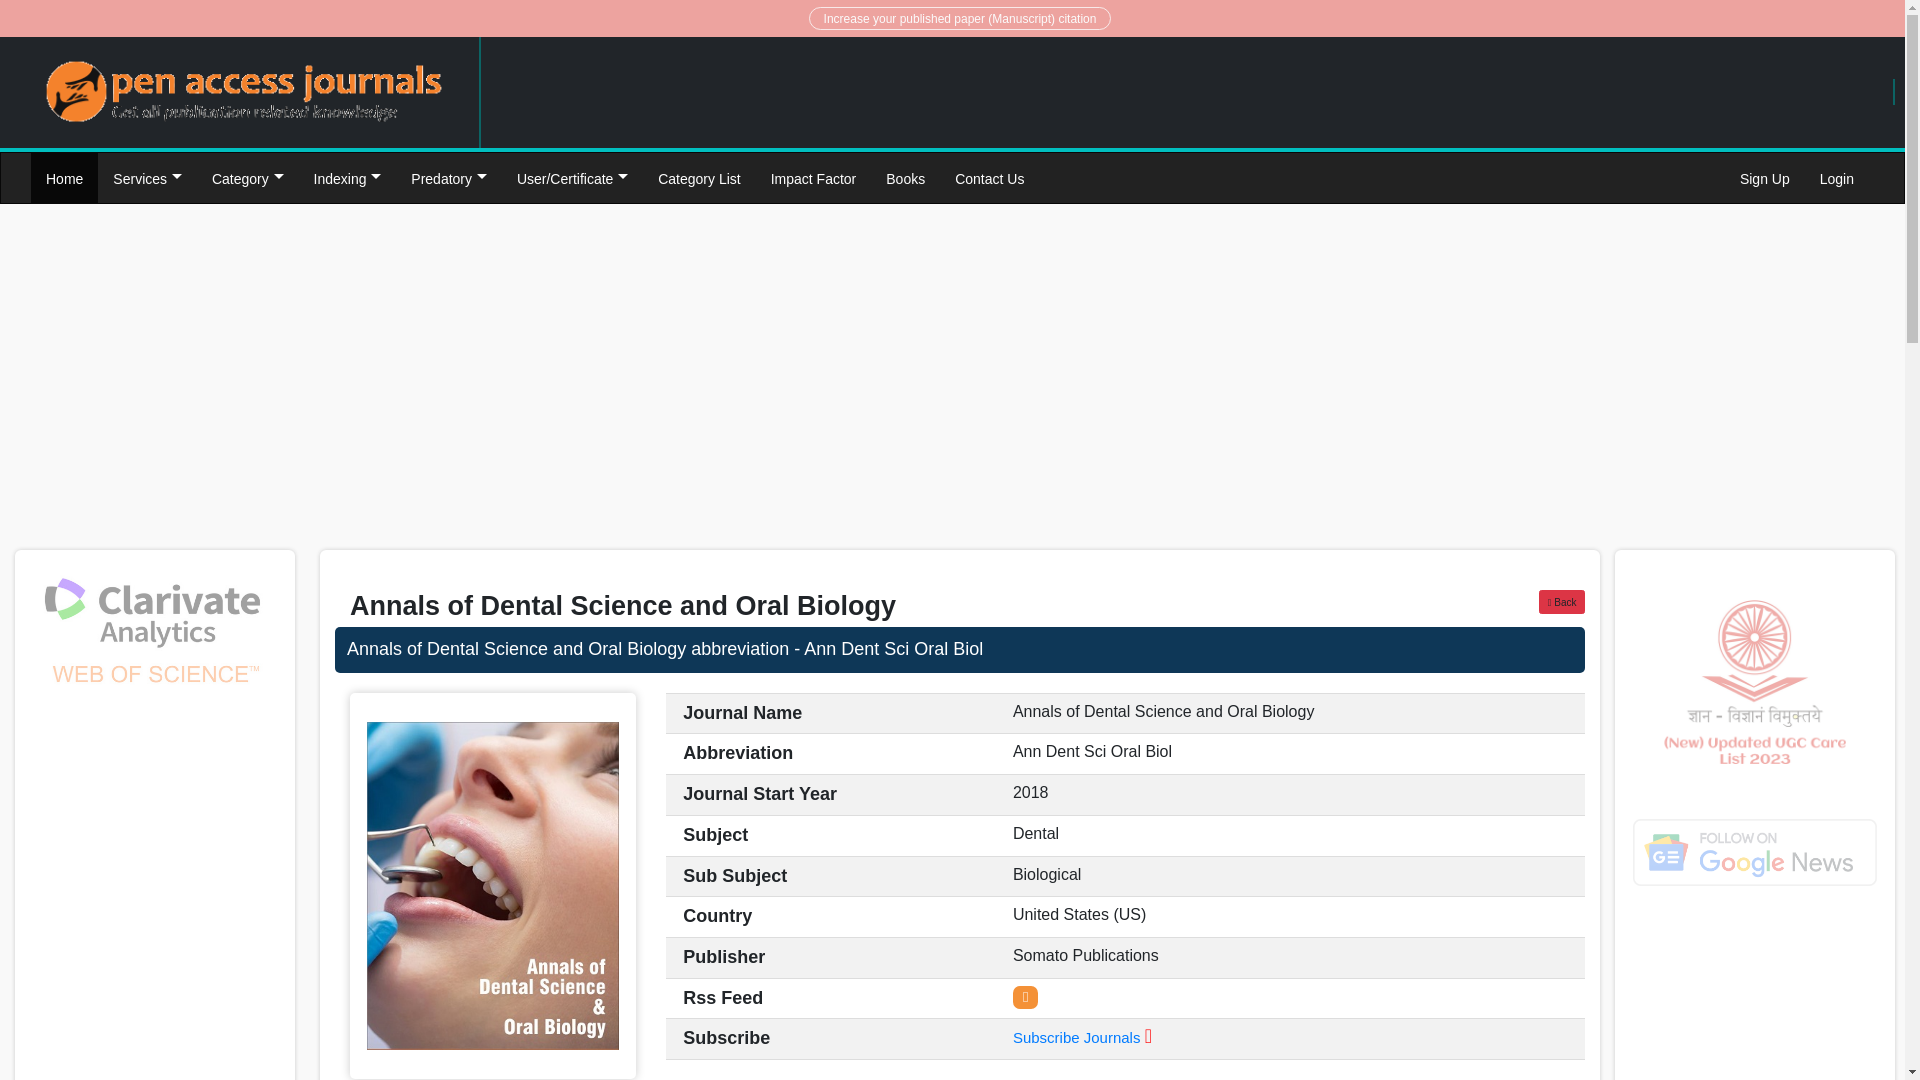 The height and width of the screenshot is (1080, 1920). I want to click on wos journals list, so click(155, 634).